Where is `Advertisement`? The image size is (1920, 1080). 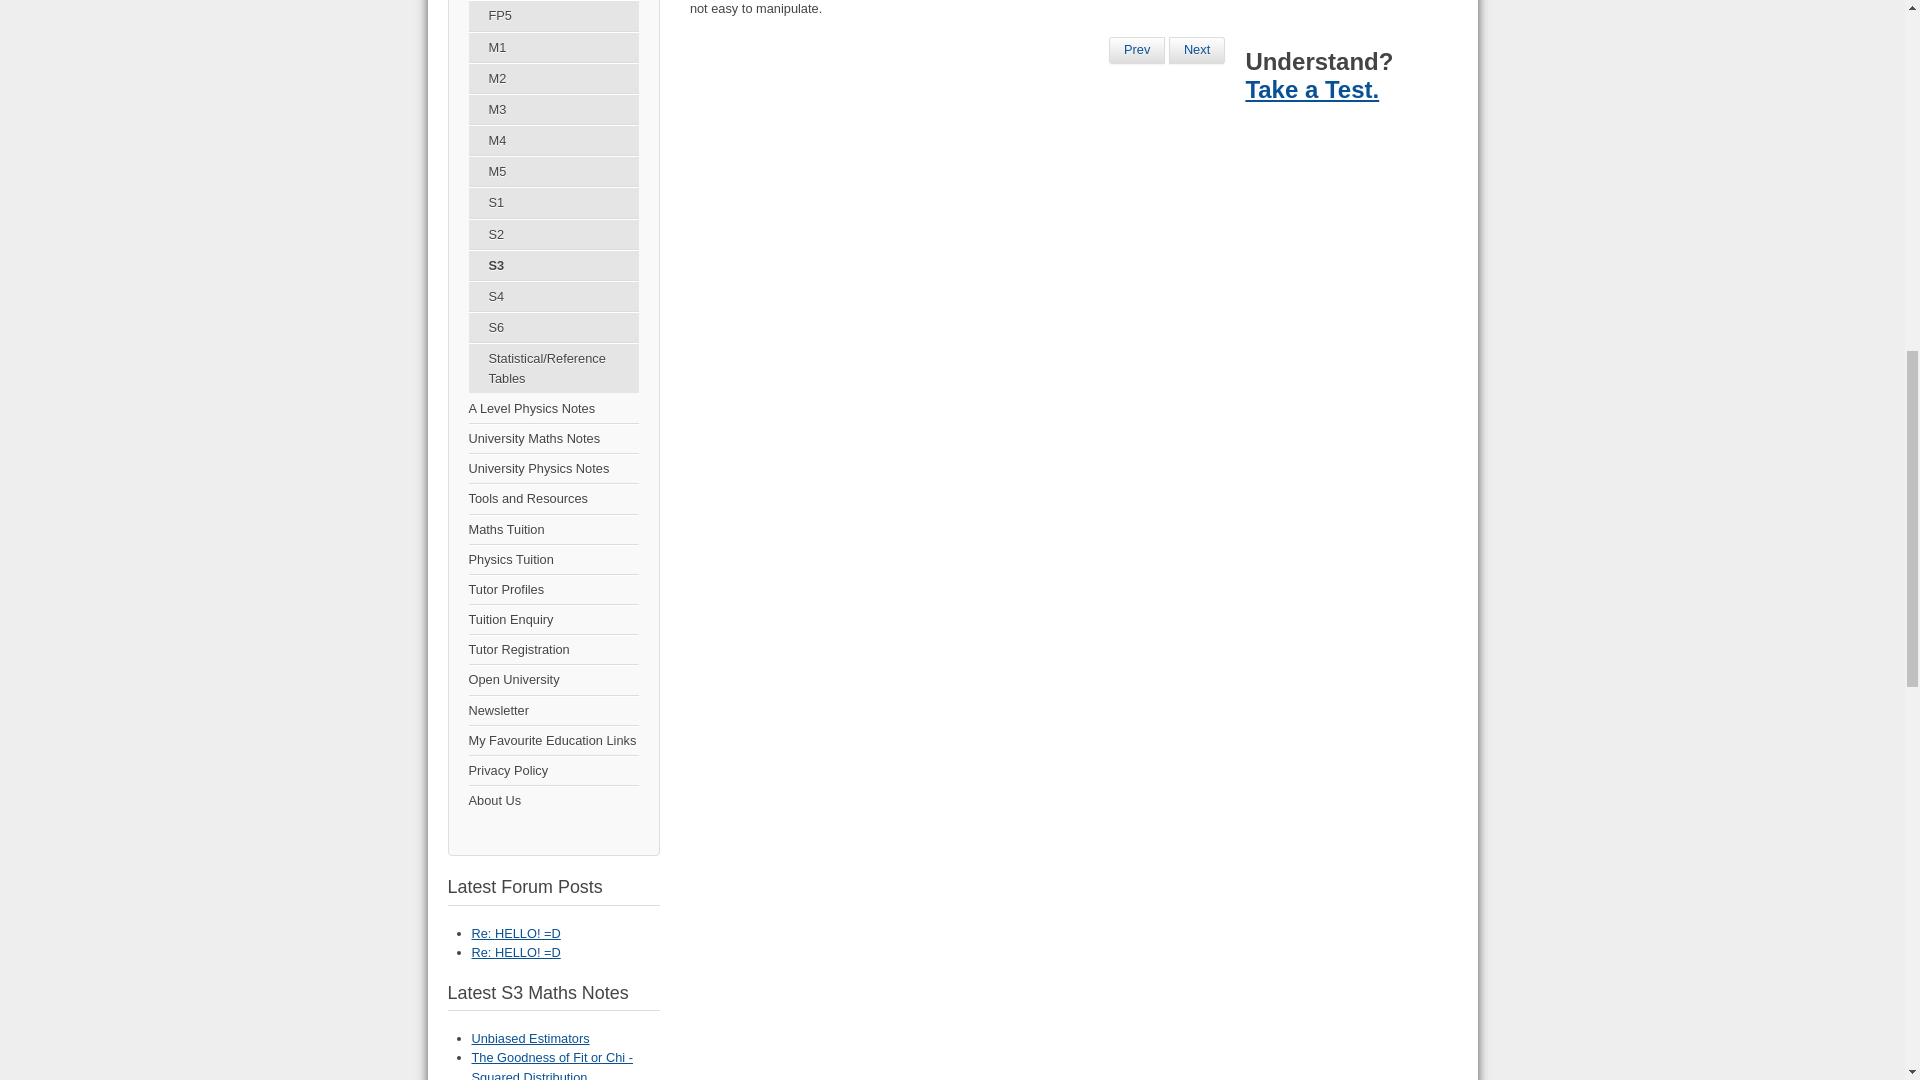 Advertisement is located at coordinates (1346, 15).